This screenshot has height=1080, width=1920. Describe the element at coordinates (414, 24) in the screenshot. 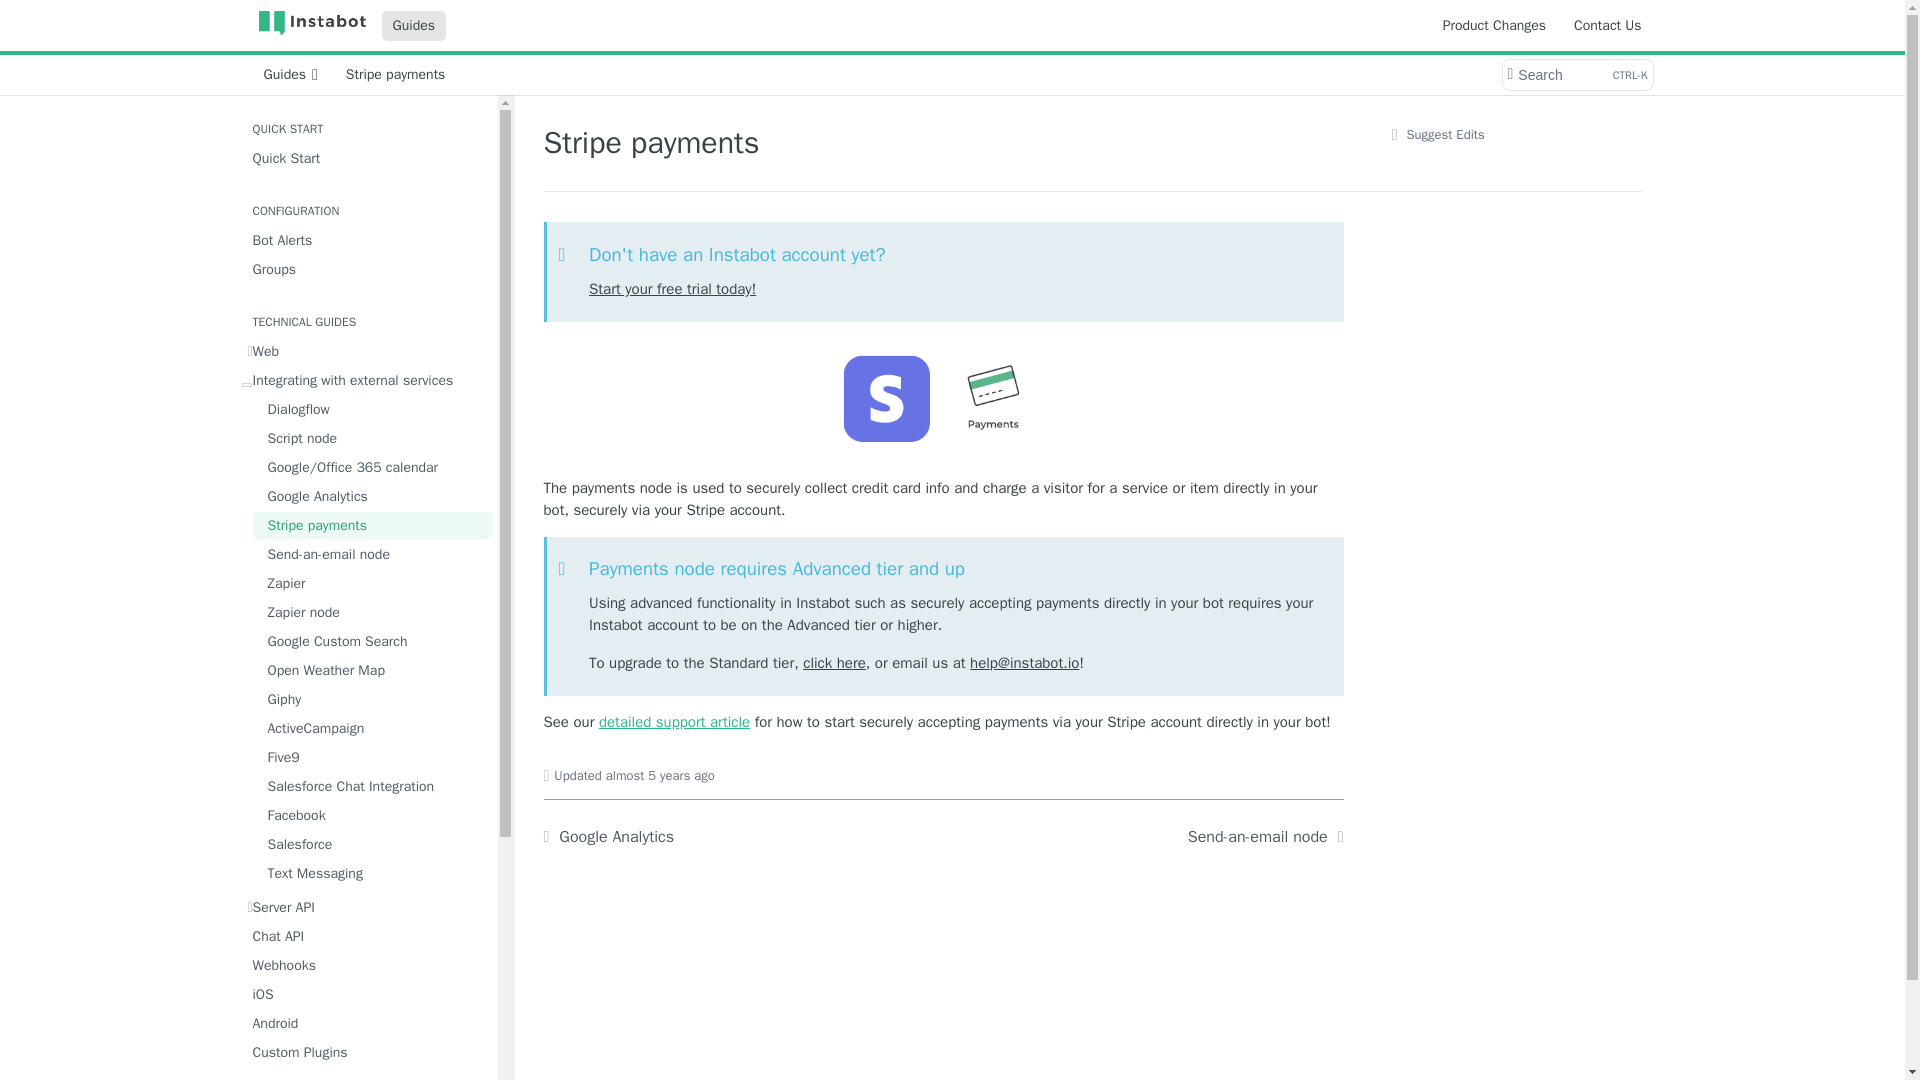

I see `Guides` at that location.